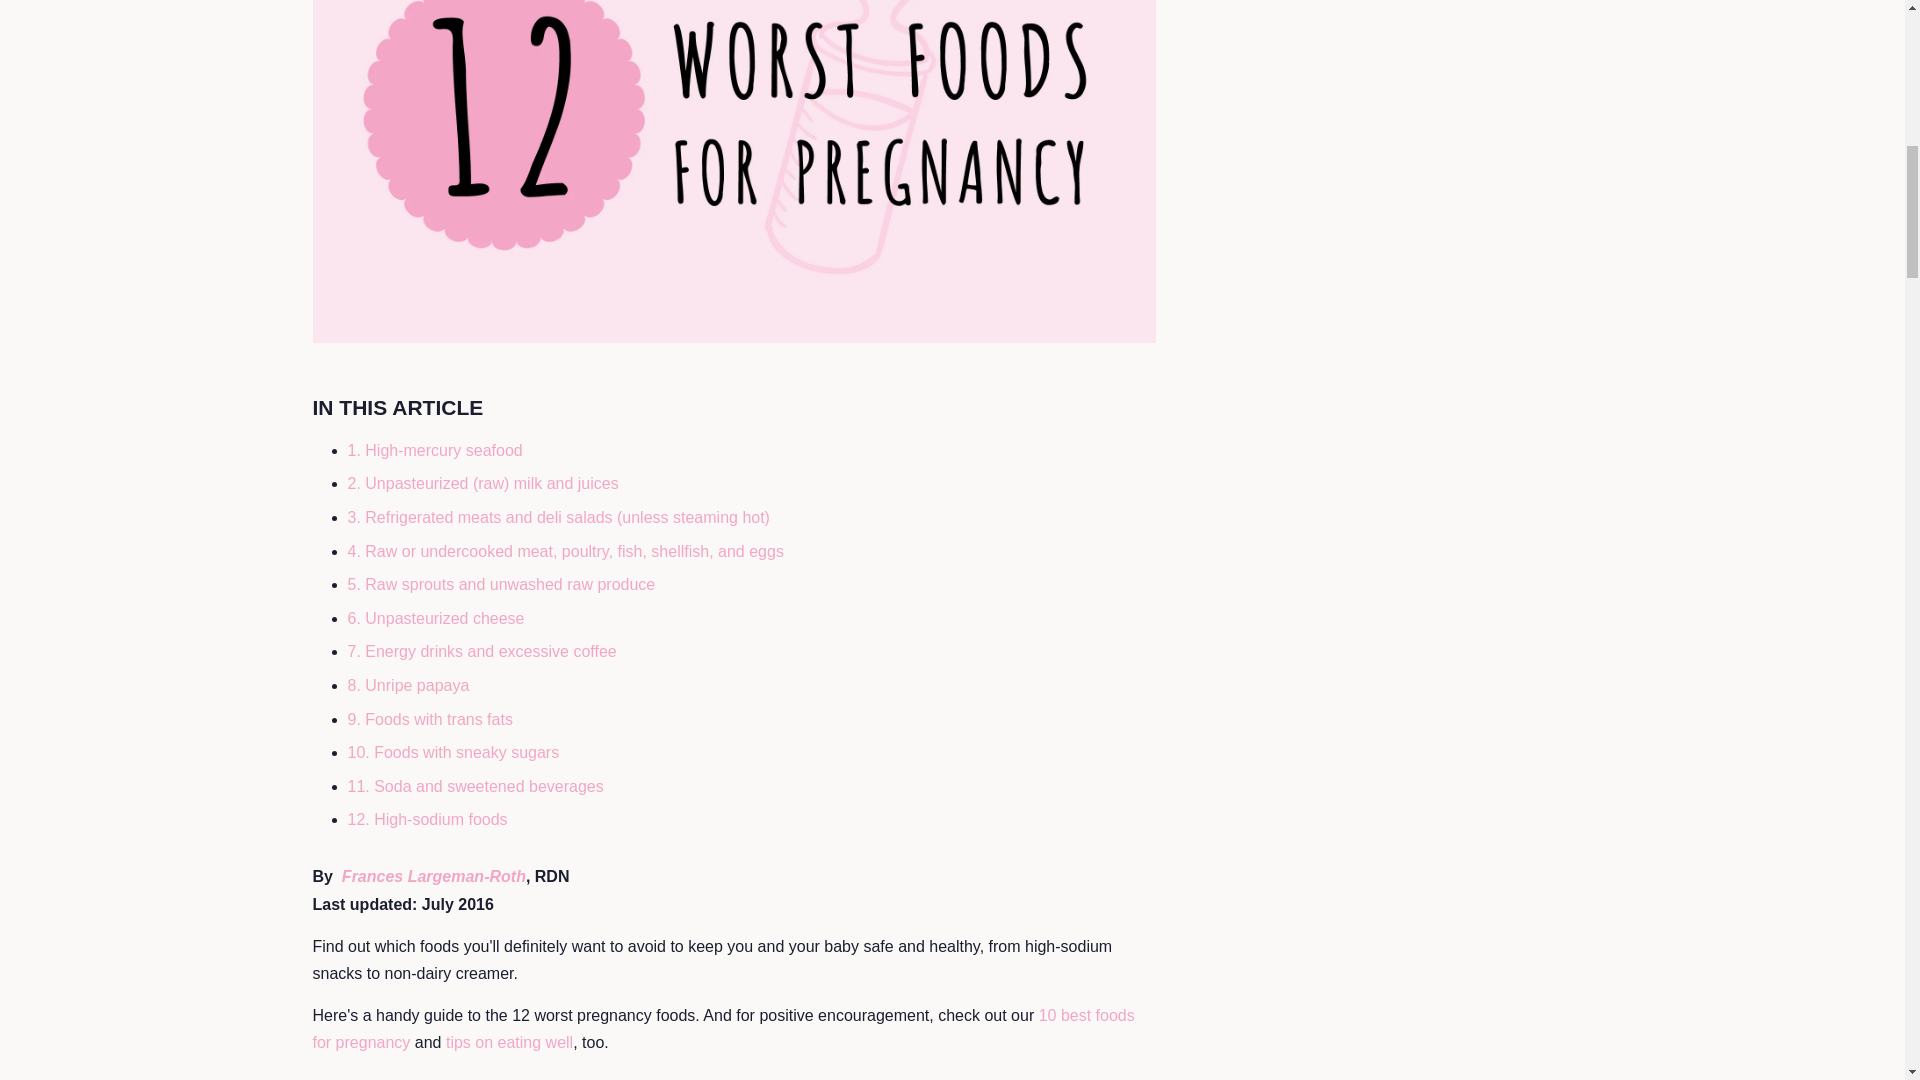 The height and width of the screenshot is (1080, 1920). What do you see at coordinates (408, 686) in the screenshot?
I see `8. Unripe papaya` at bounding box center [408, 686].